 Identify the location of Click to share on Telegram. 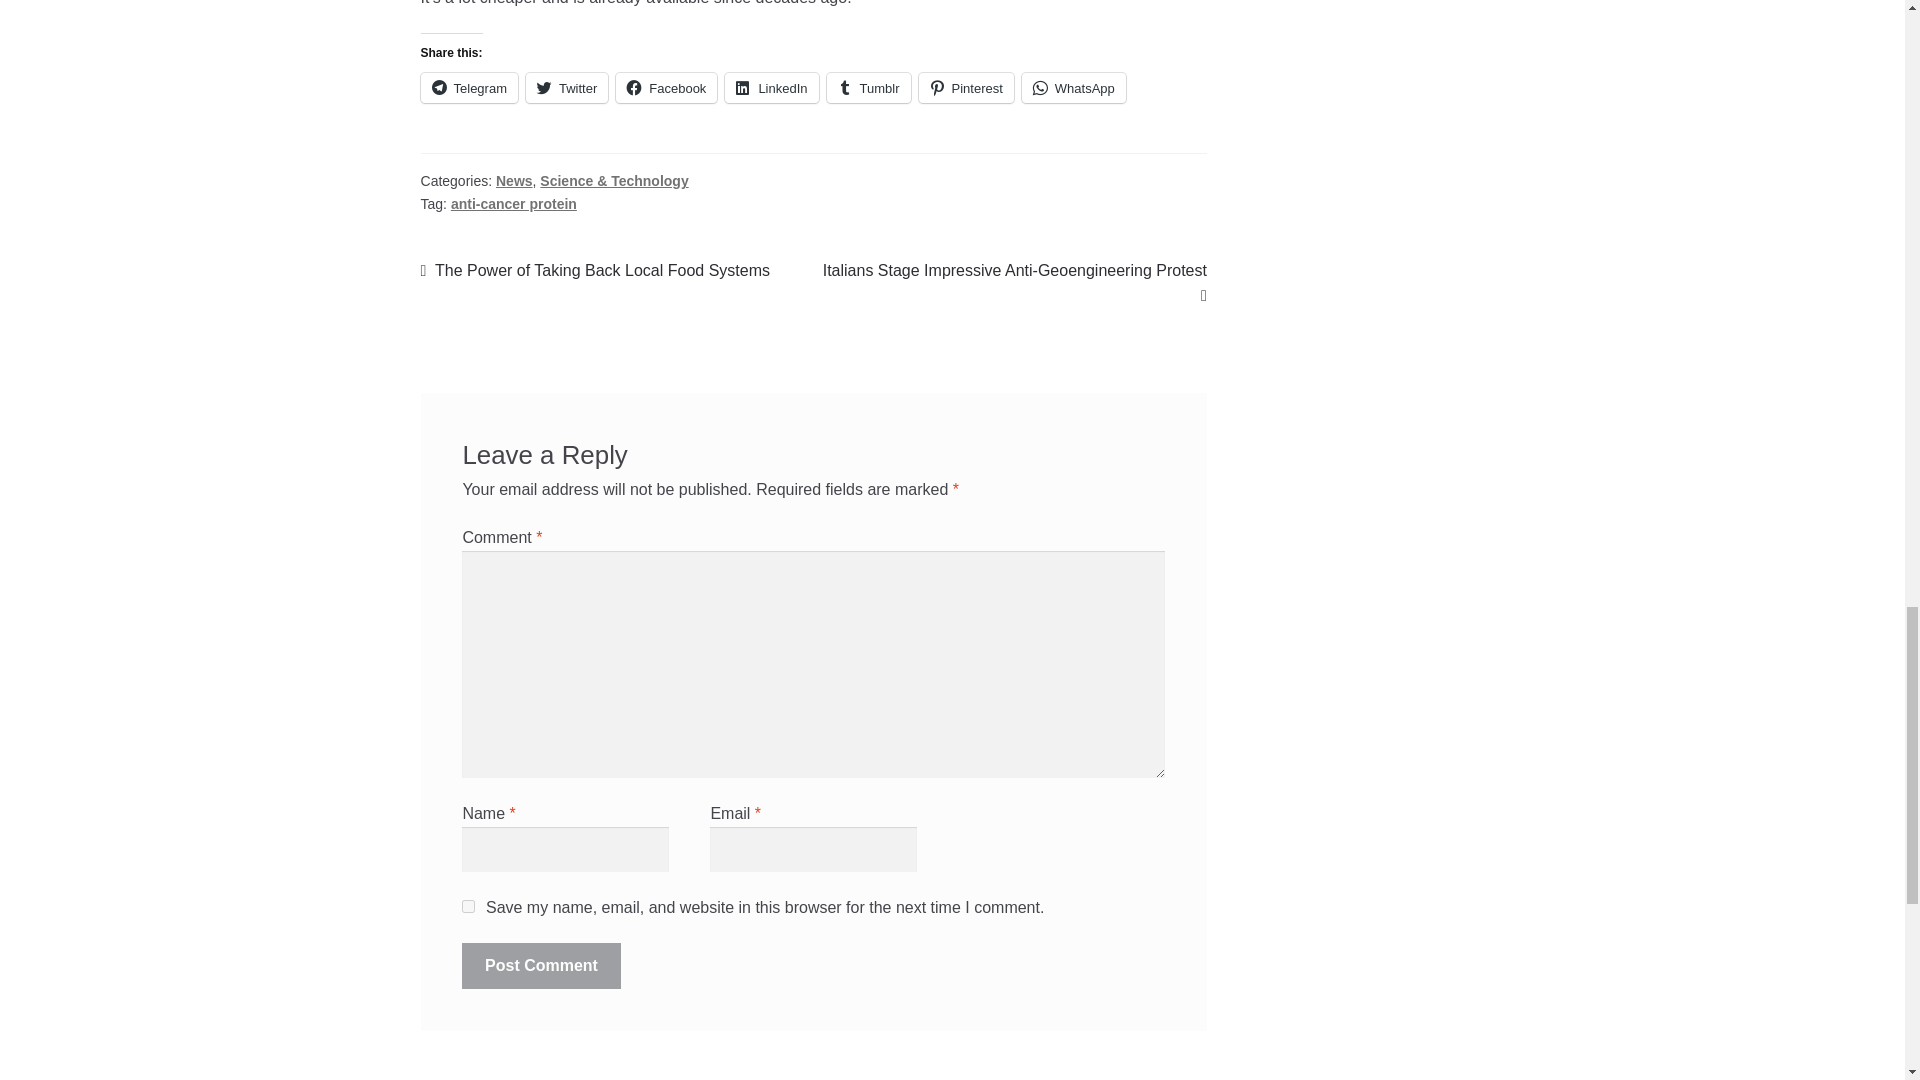
(469, 88).